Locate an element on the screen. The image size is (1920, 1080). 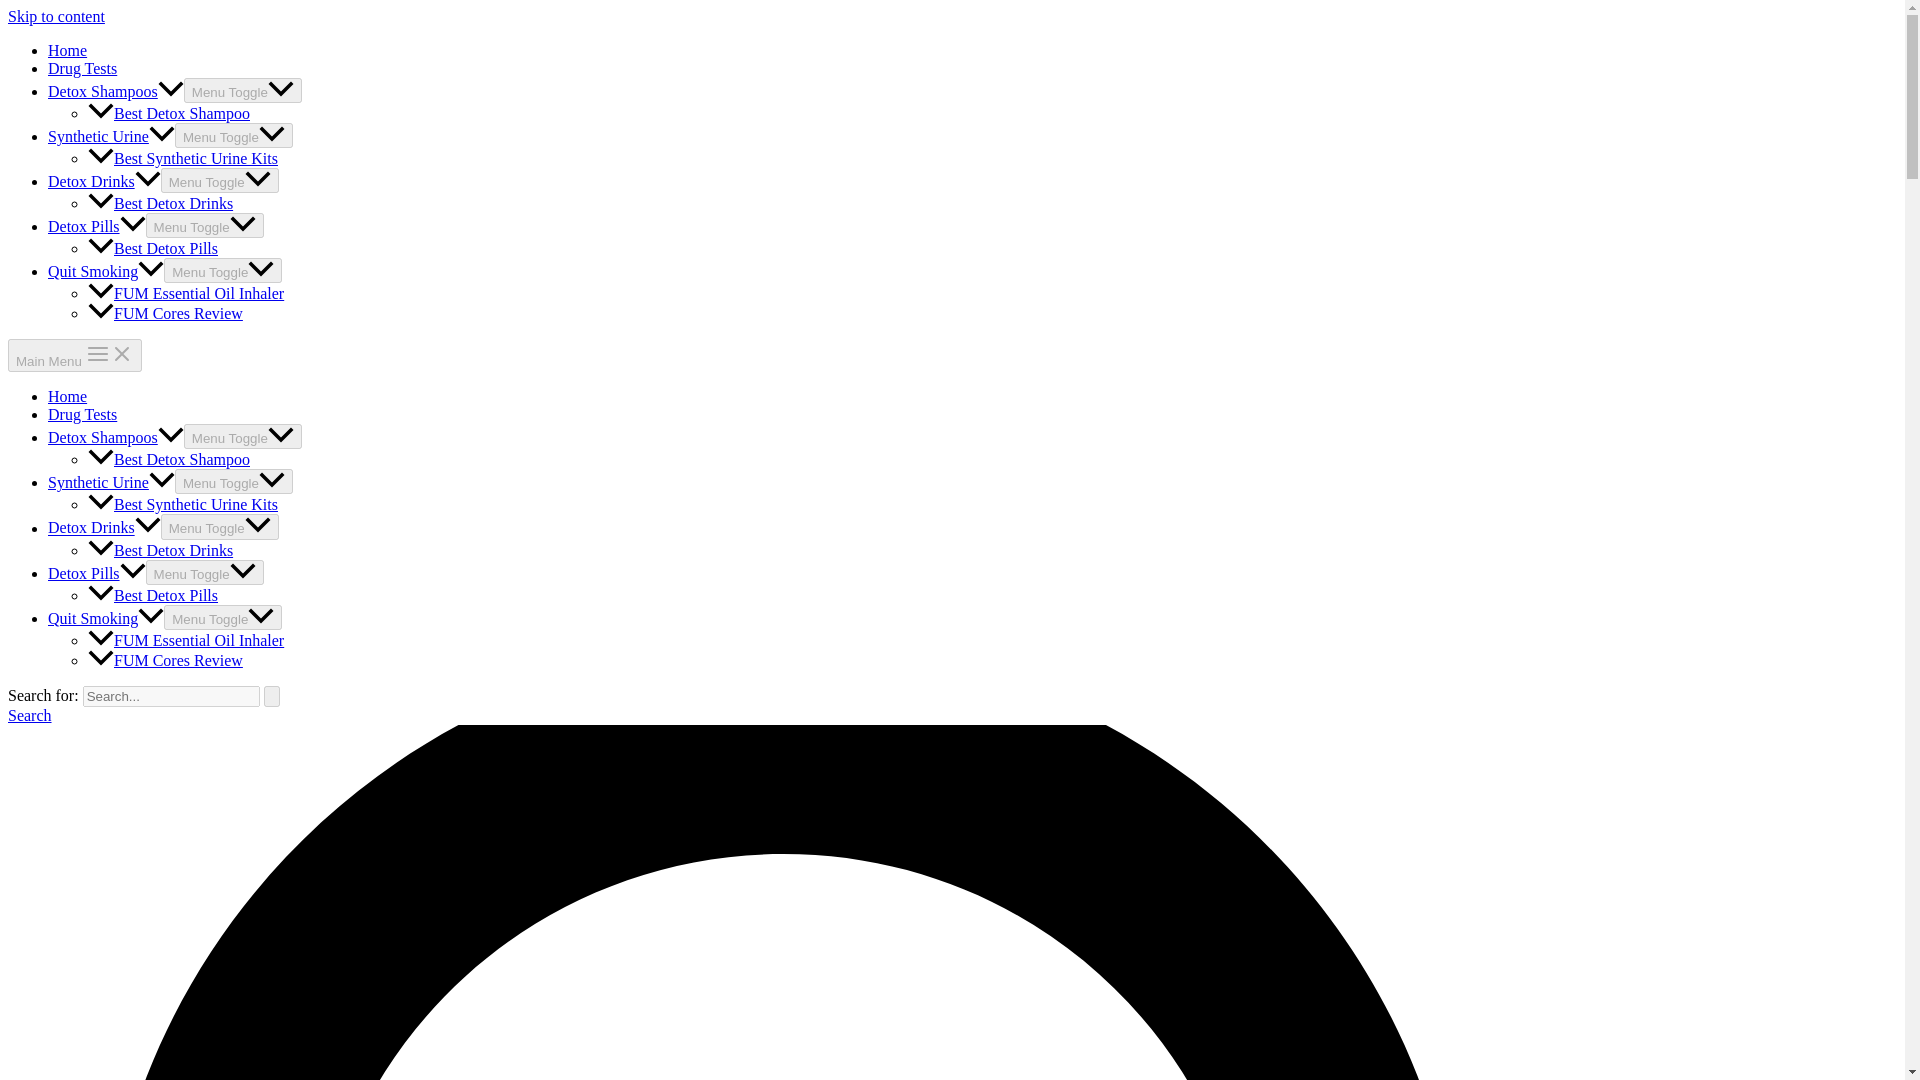
Synthetic Urine is located at coordinates (111, 482).